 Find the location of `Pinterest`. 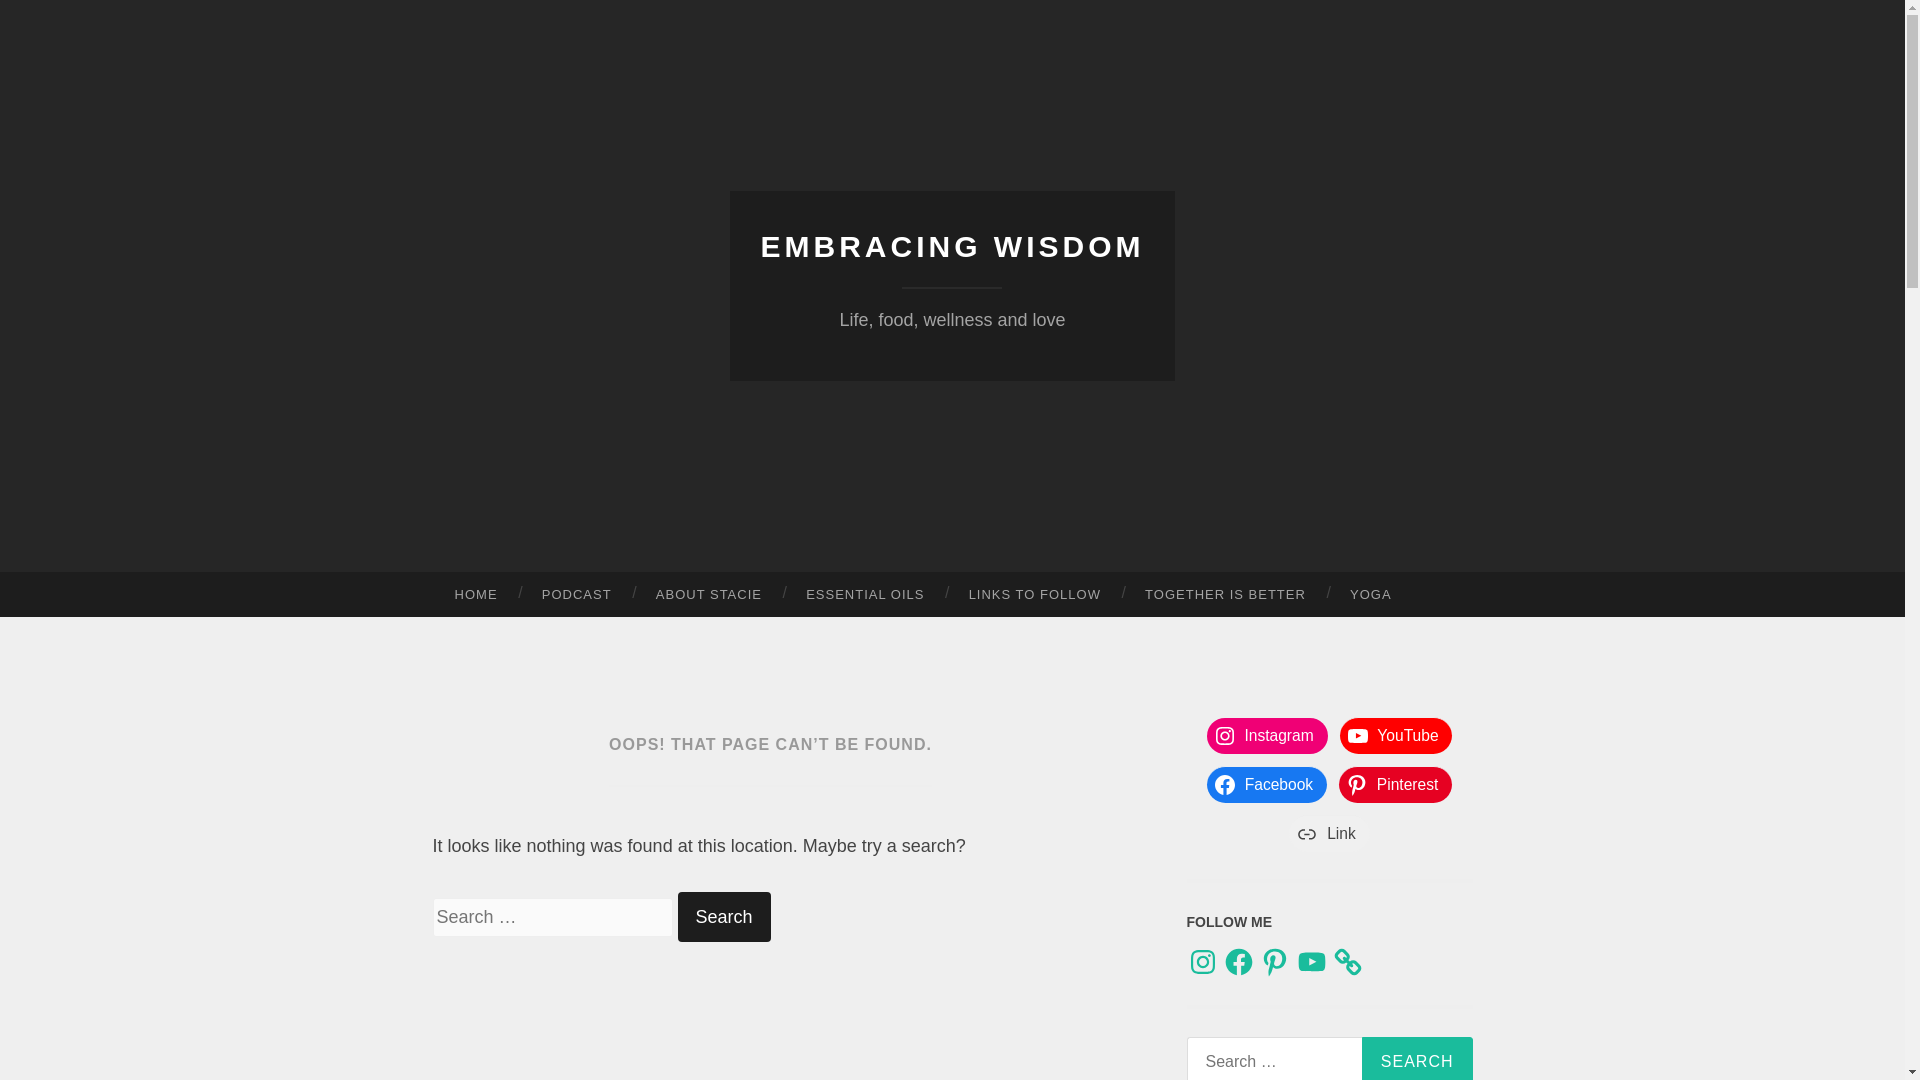

Pinterest is located at coordinates (1274, 962).